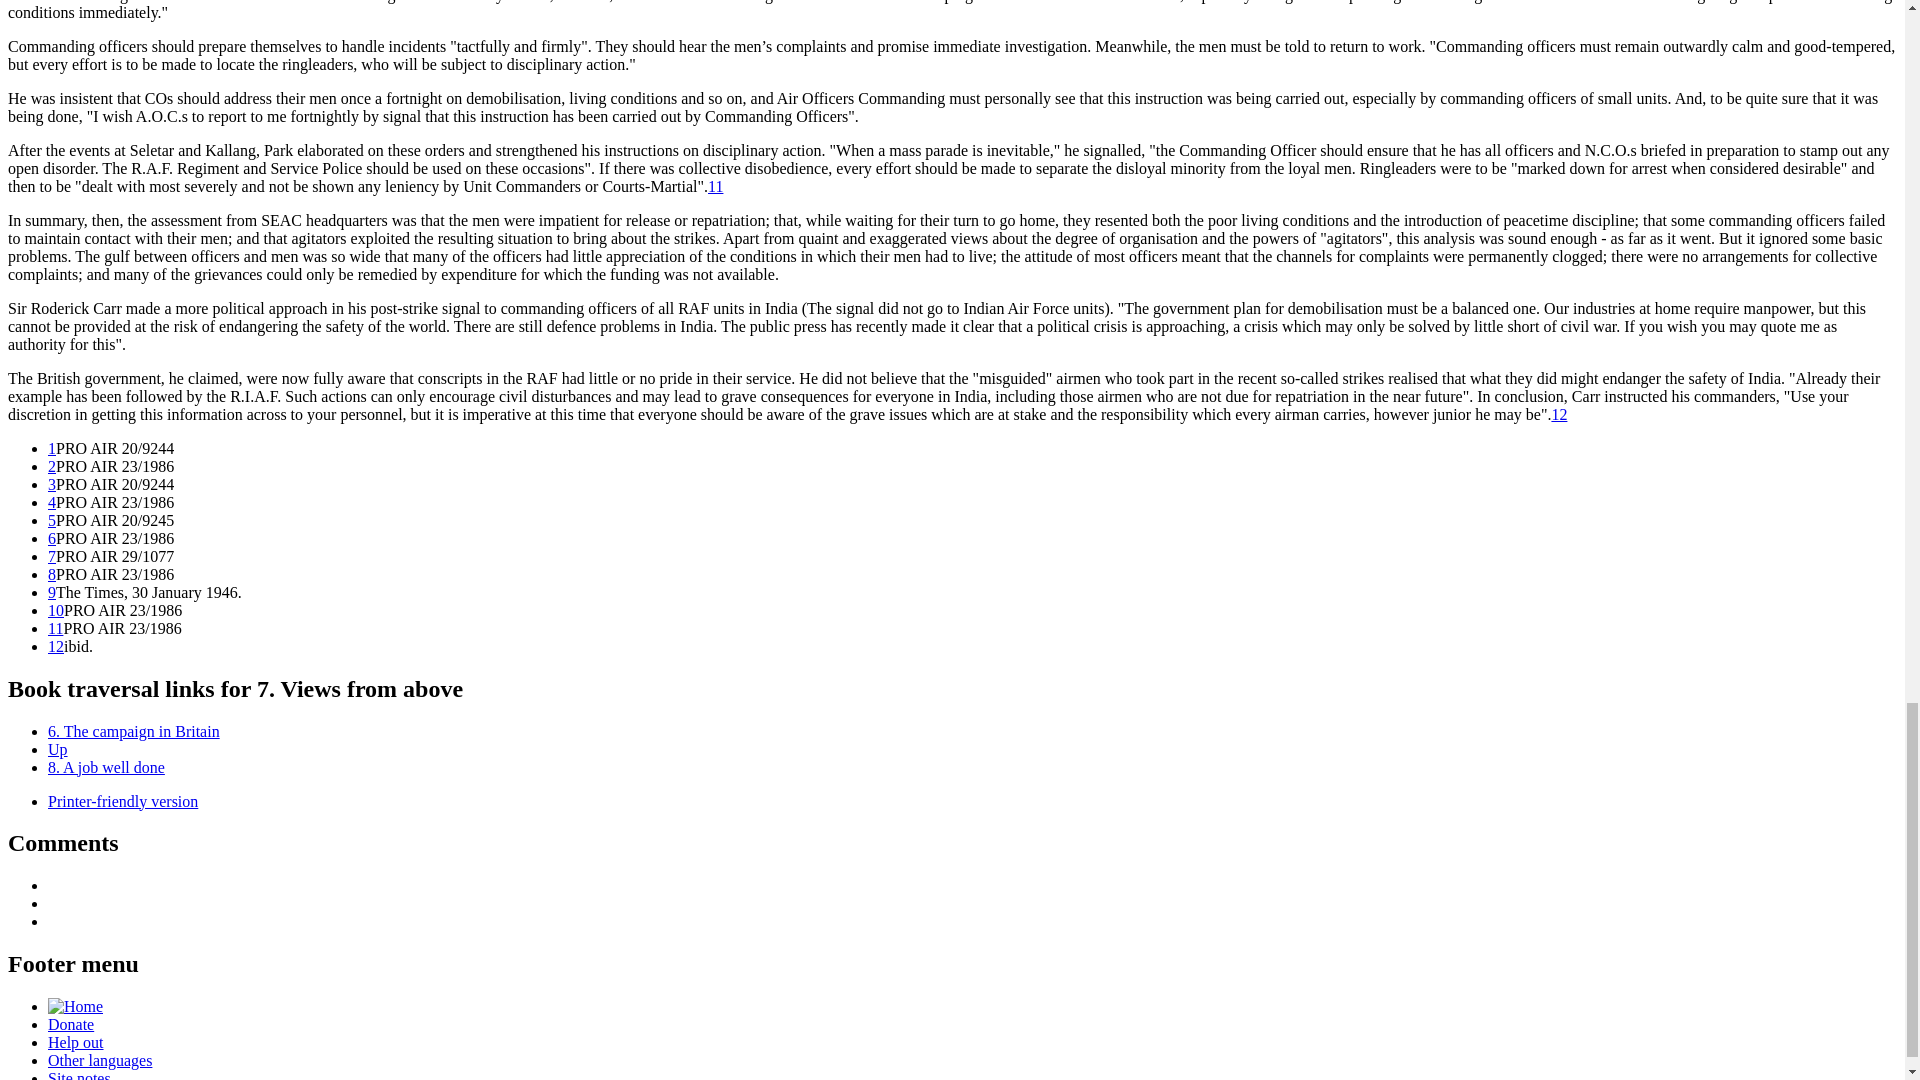  I want to click on Go to previous page, so click(134, 730).